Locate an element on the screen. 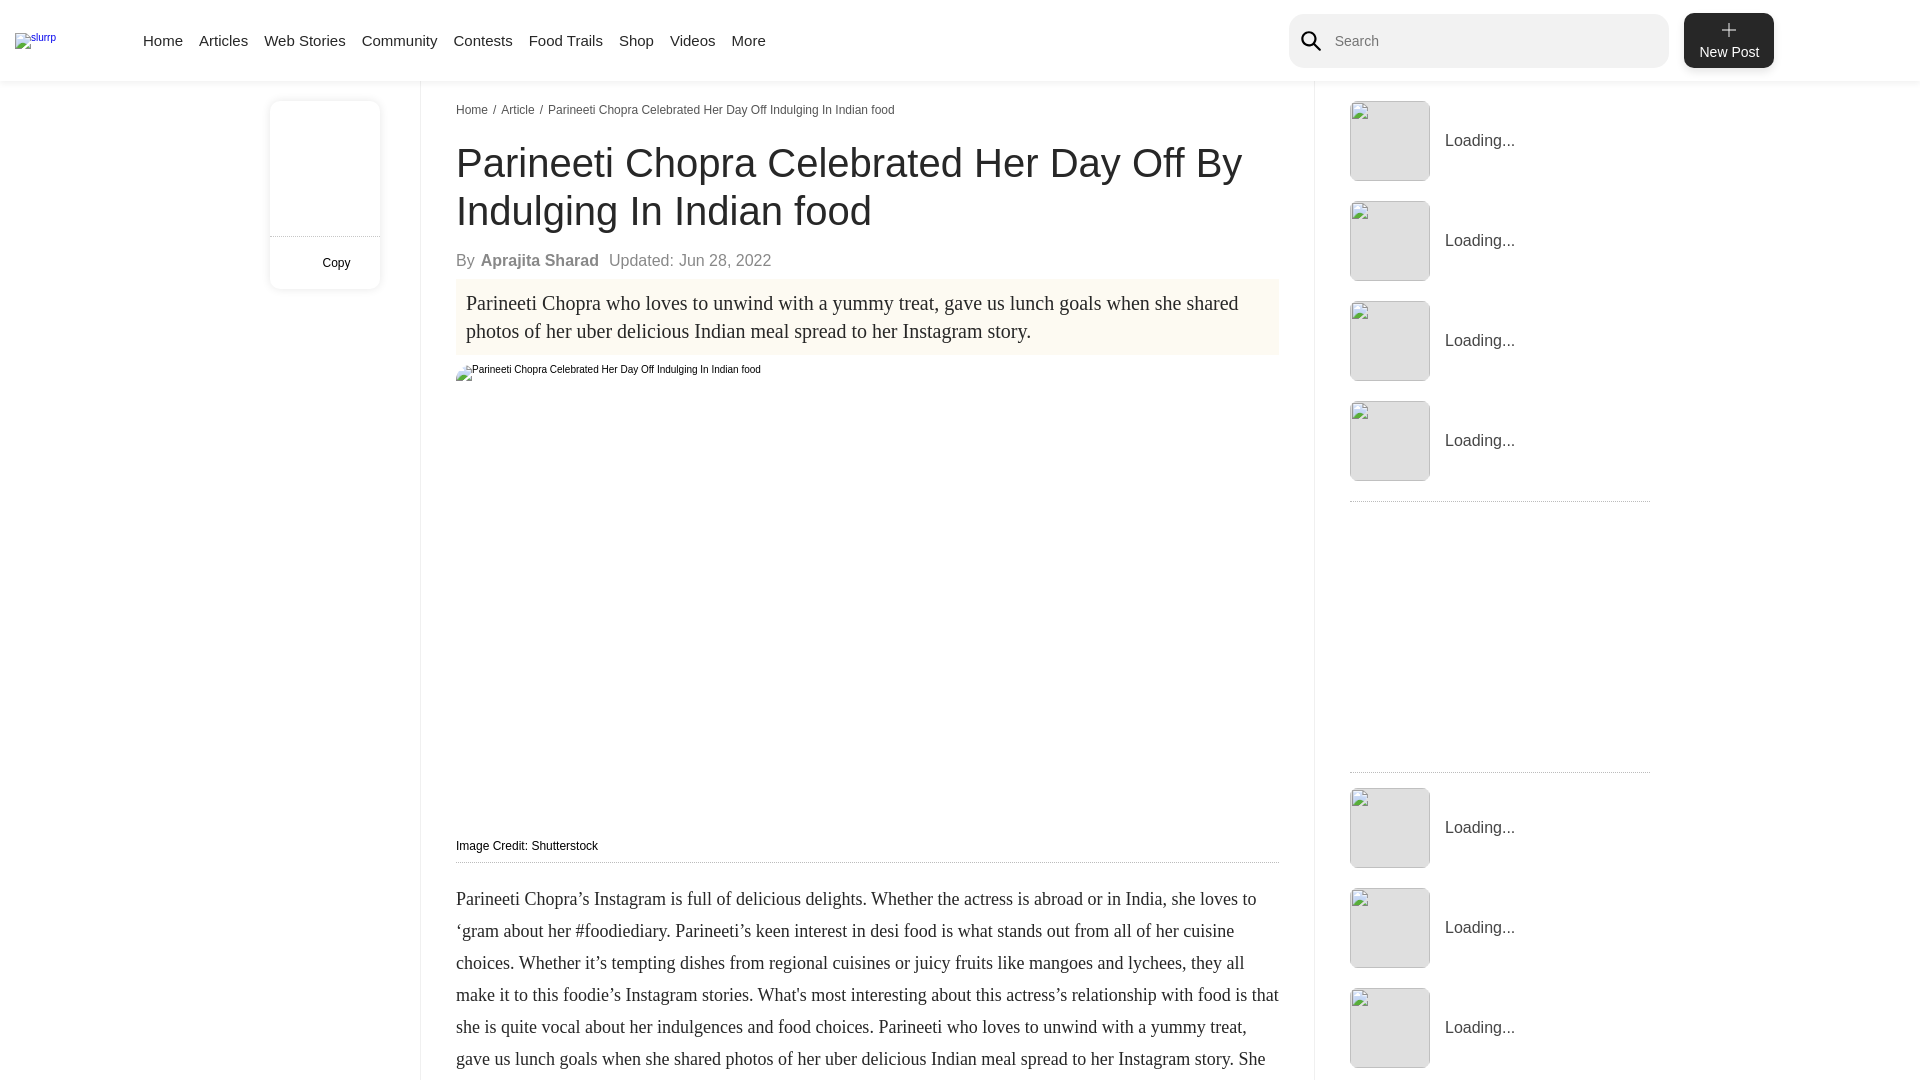 The width and height of the screenshot is (1920, 1080). Home is located at coordinates (474, 109).